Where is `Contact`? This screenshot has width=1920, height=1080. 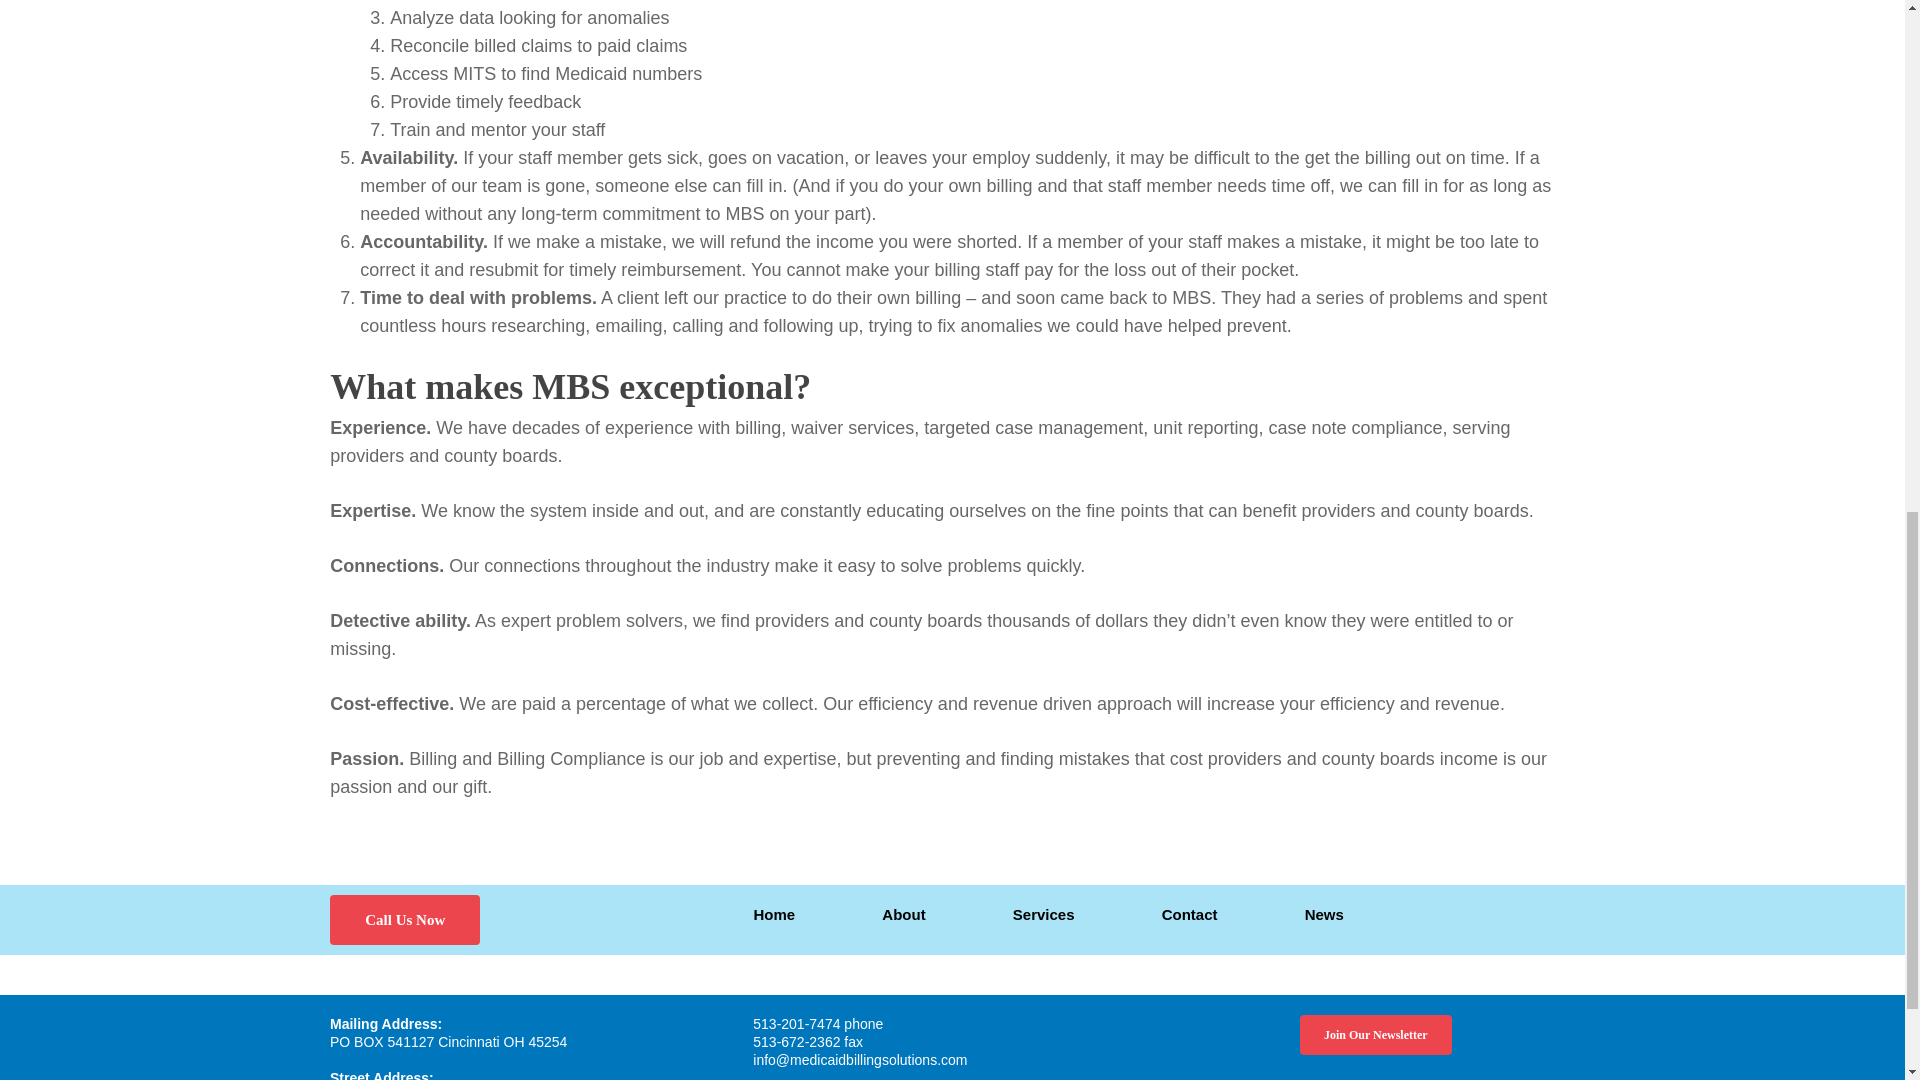
Contact is located at coordinates (1189, 914).